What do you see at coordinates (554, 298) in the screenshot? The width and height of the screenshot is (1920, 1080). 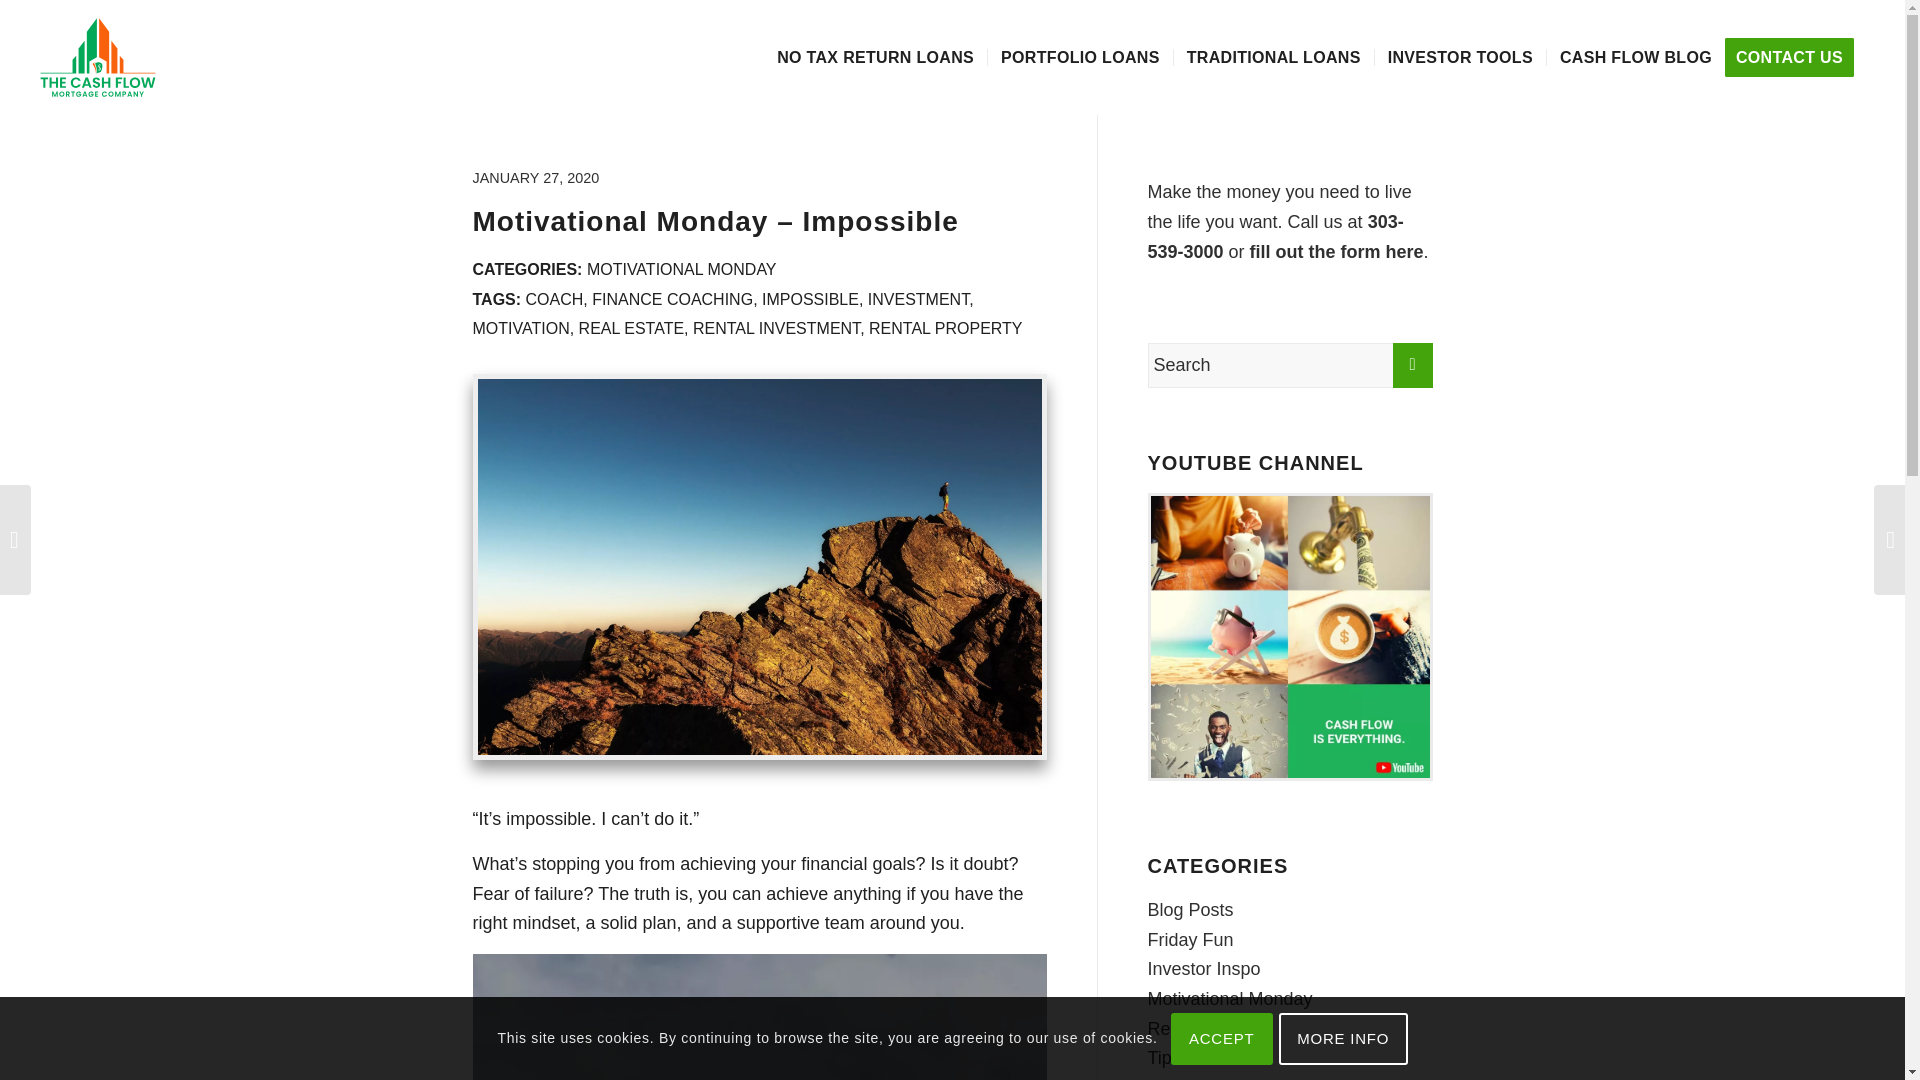 I see `COACH` at bounding box center [554, 298].